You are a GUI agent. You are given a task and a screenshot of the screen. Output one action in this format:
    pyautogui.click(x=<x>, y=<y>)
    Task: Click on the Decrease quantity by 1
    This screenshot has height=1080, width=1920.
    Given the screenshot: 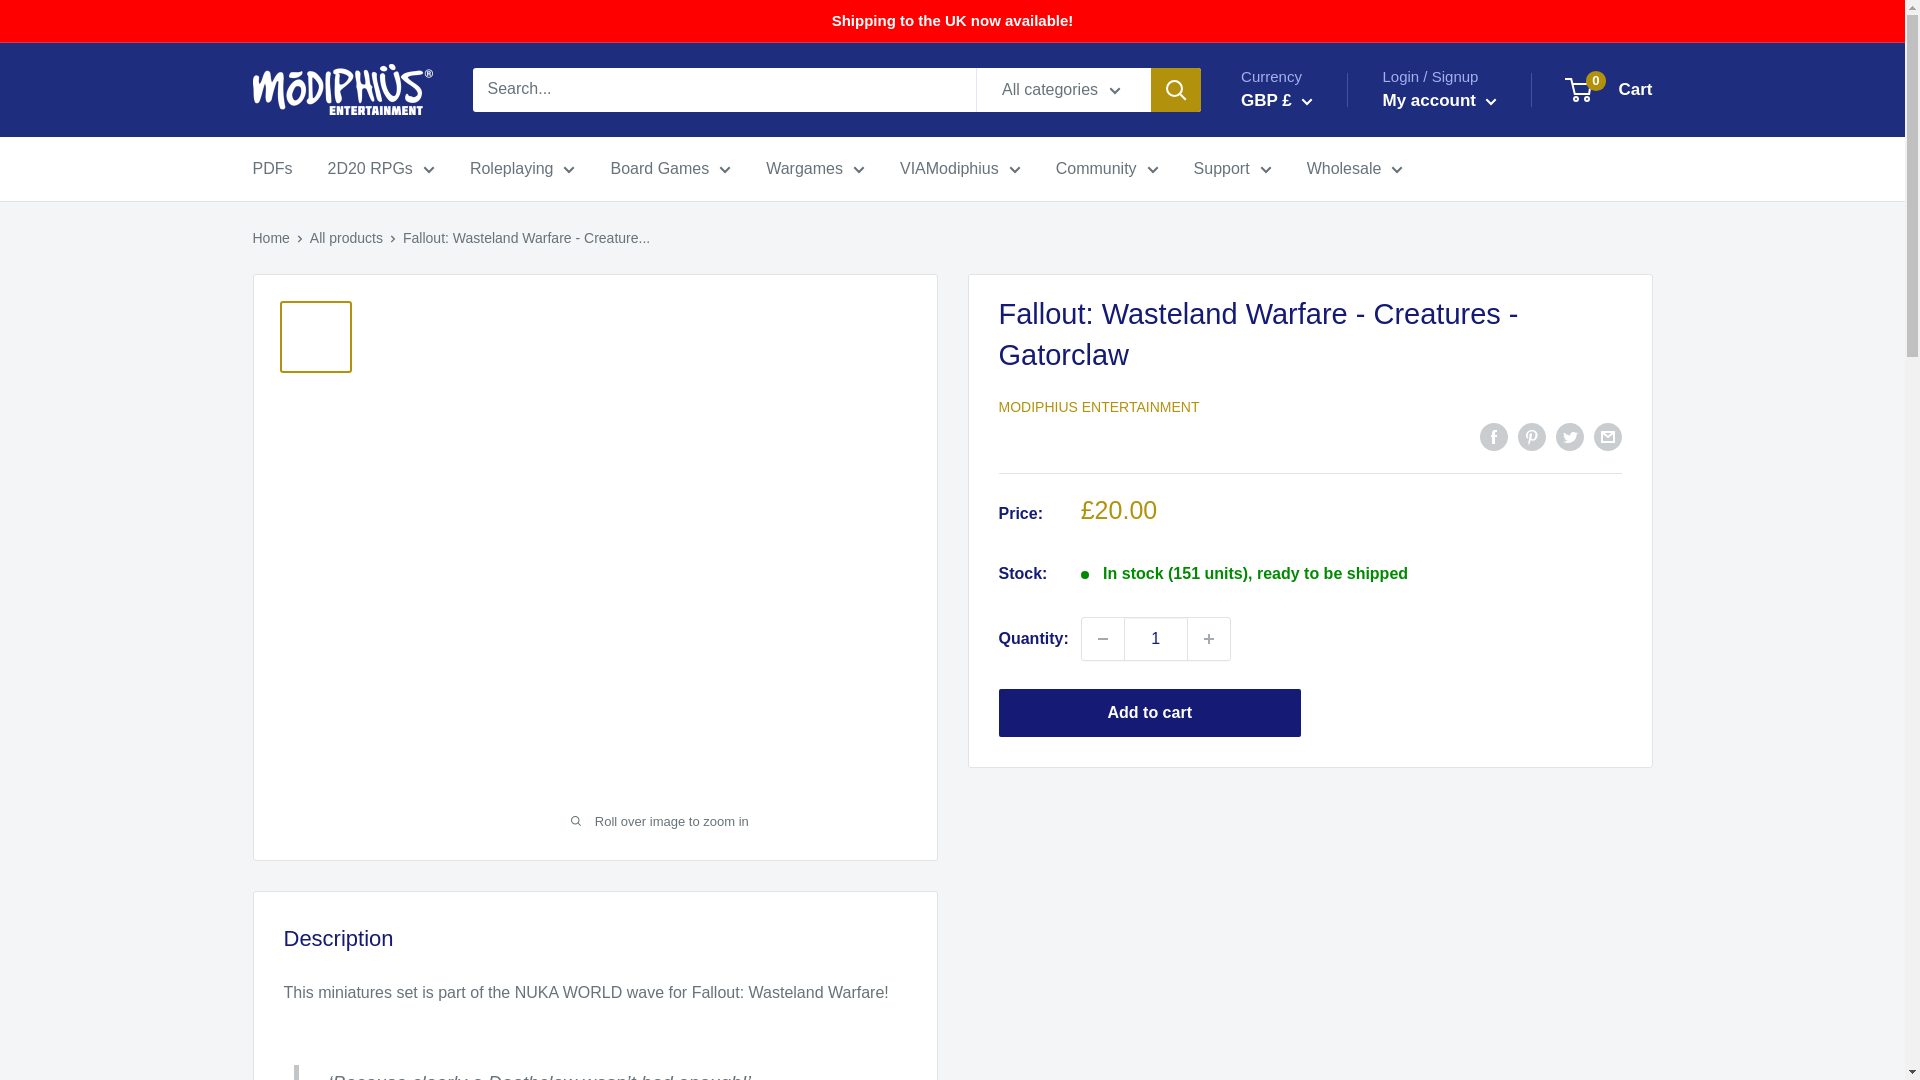 What is the action you would take?
    pyautogui.click(x=1102, y=638)
    